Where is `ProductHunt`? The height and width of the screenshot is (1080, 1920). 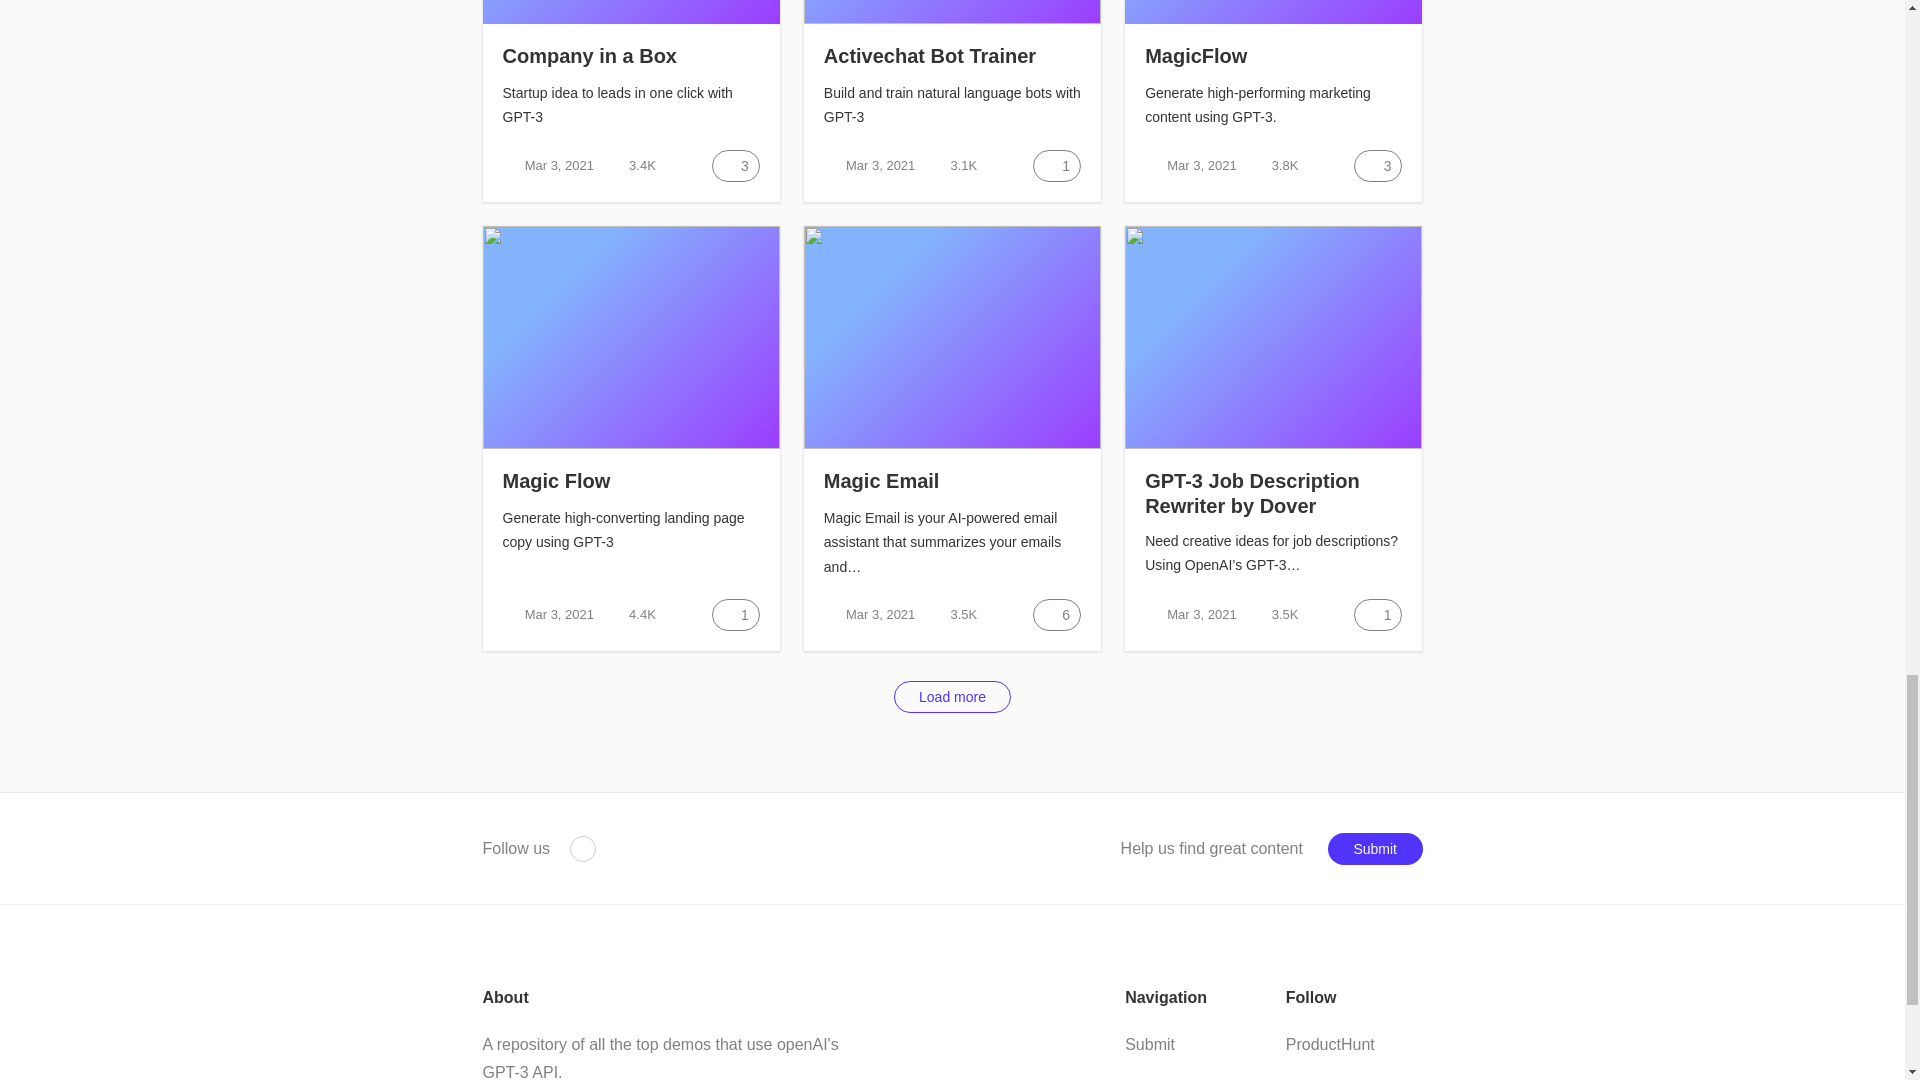 ProductHunt is located at coordinates (1330, 1044).